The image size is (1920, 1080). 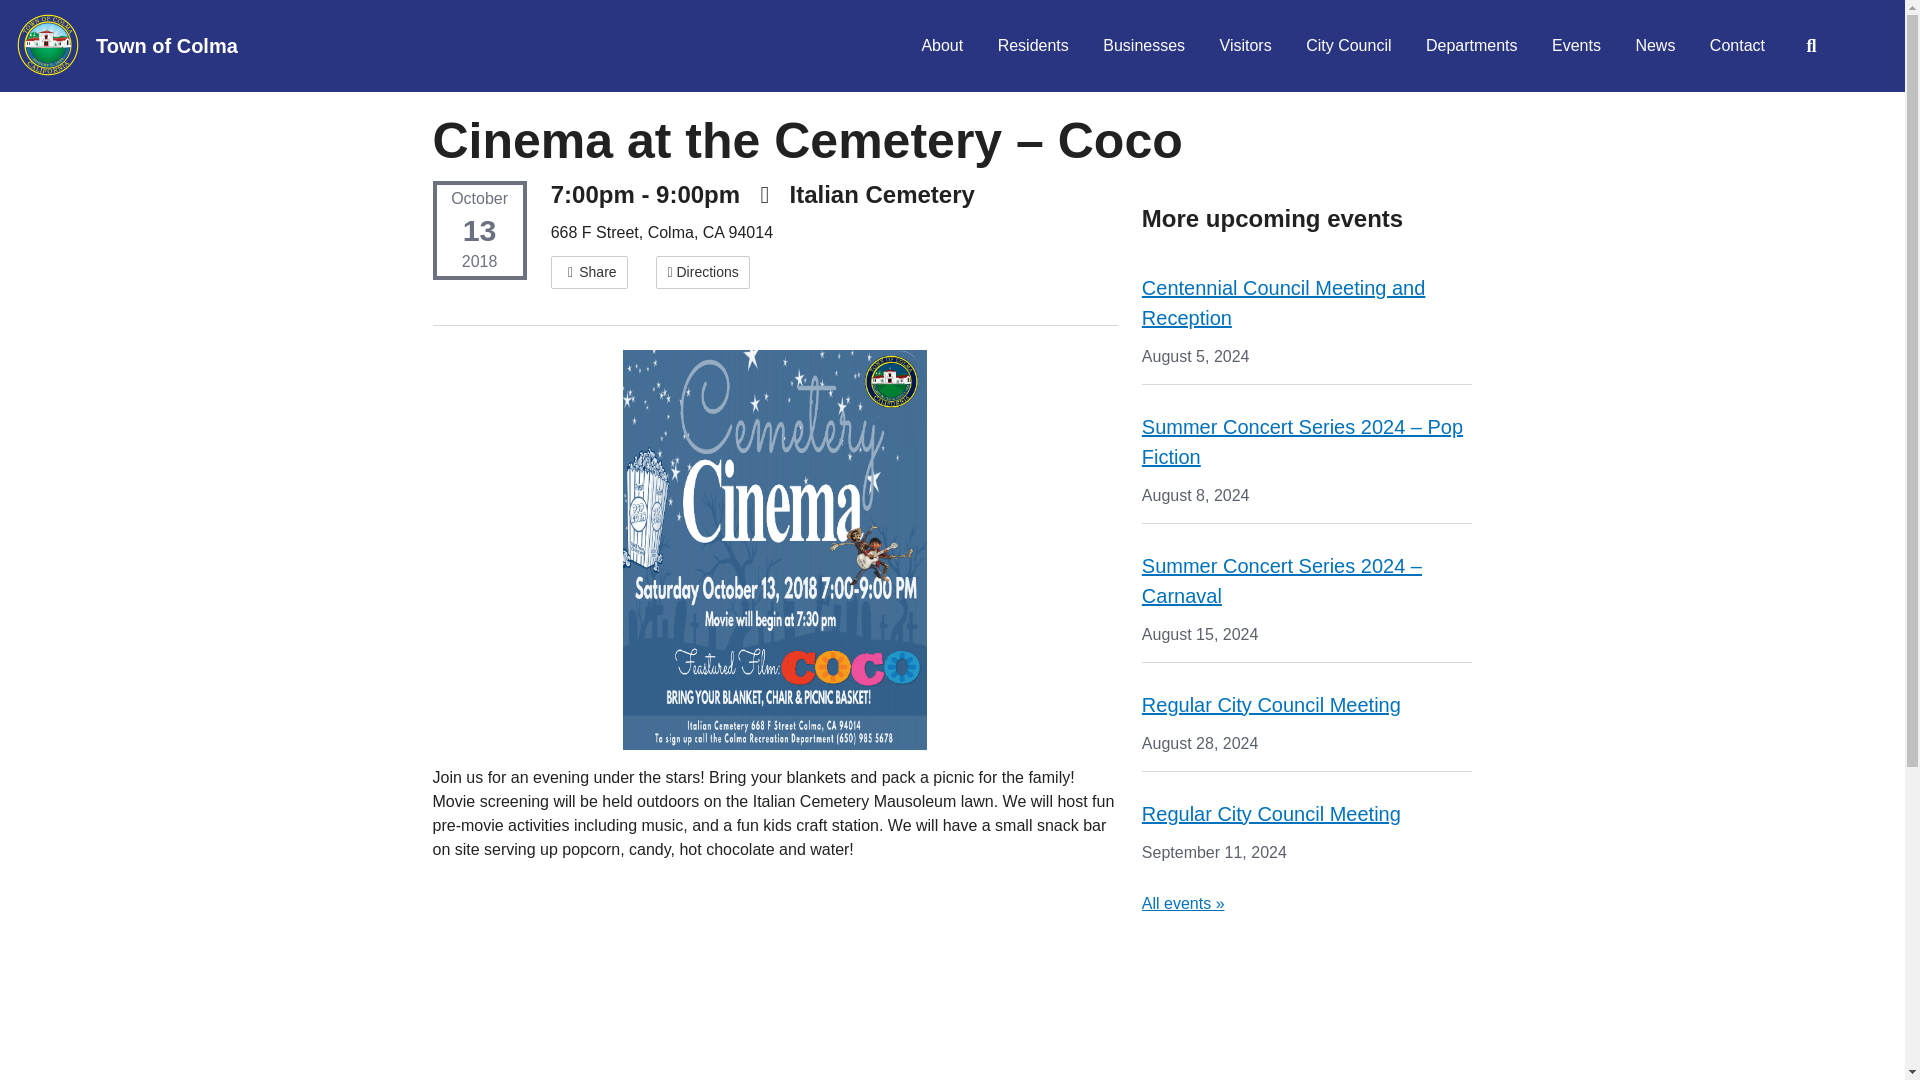 What do you see at coordinates (174, 46) in the screenshot?
I see `Town of Colma` at bounding box center [174, 46].